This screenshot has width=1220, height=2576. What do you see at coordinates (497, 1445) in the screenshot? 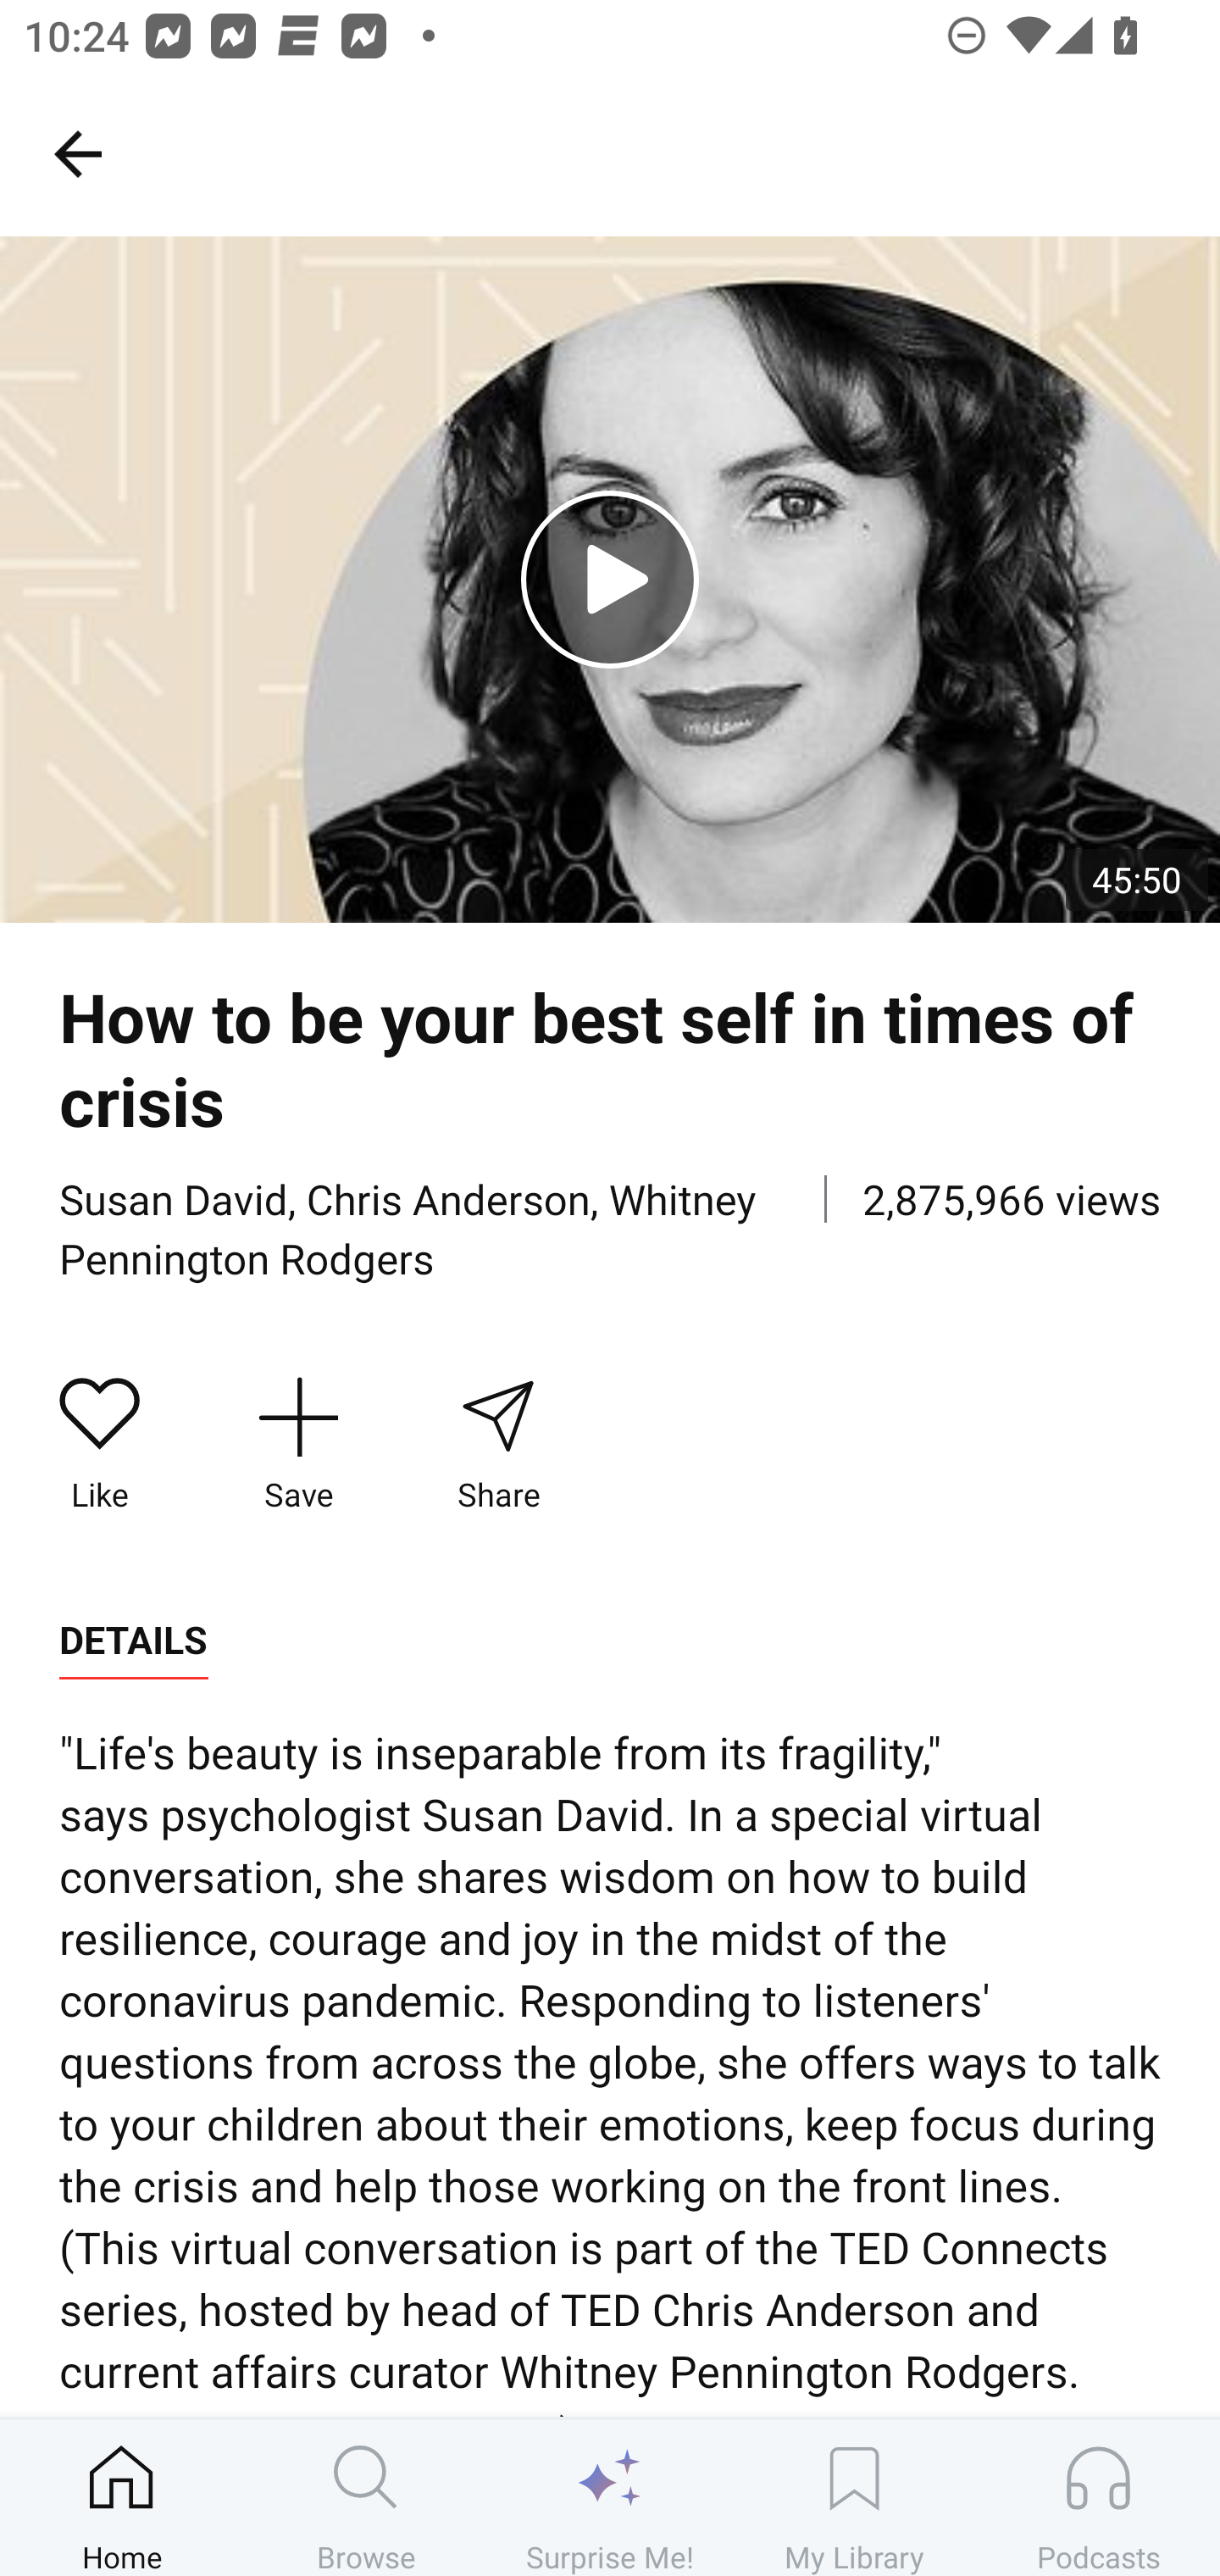
I see `Share` at bounding box center [497, 1445].